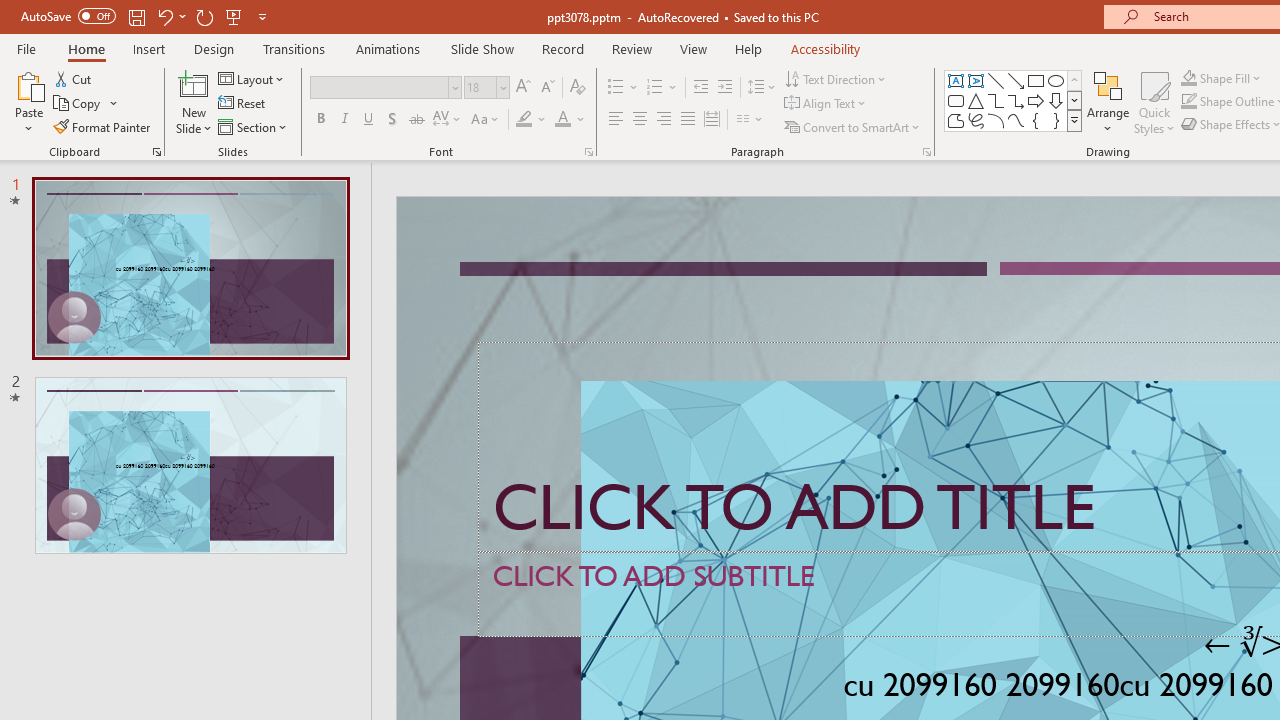 The width and height of the screenshot is (1280, 720). What do you see at coordinates (688, 120) in the screenshot?
I see `Justify` at bounding box center [688, 120].